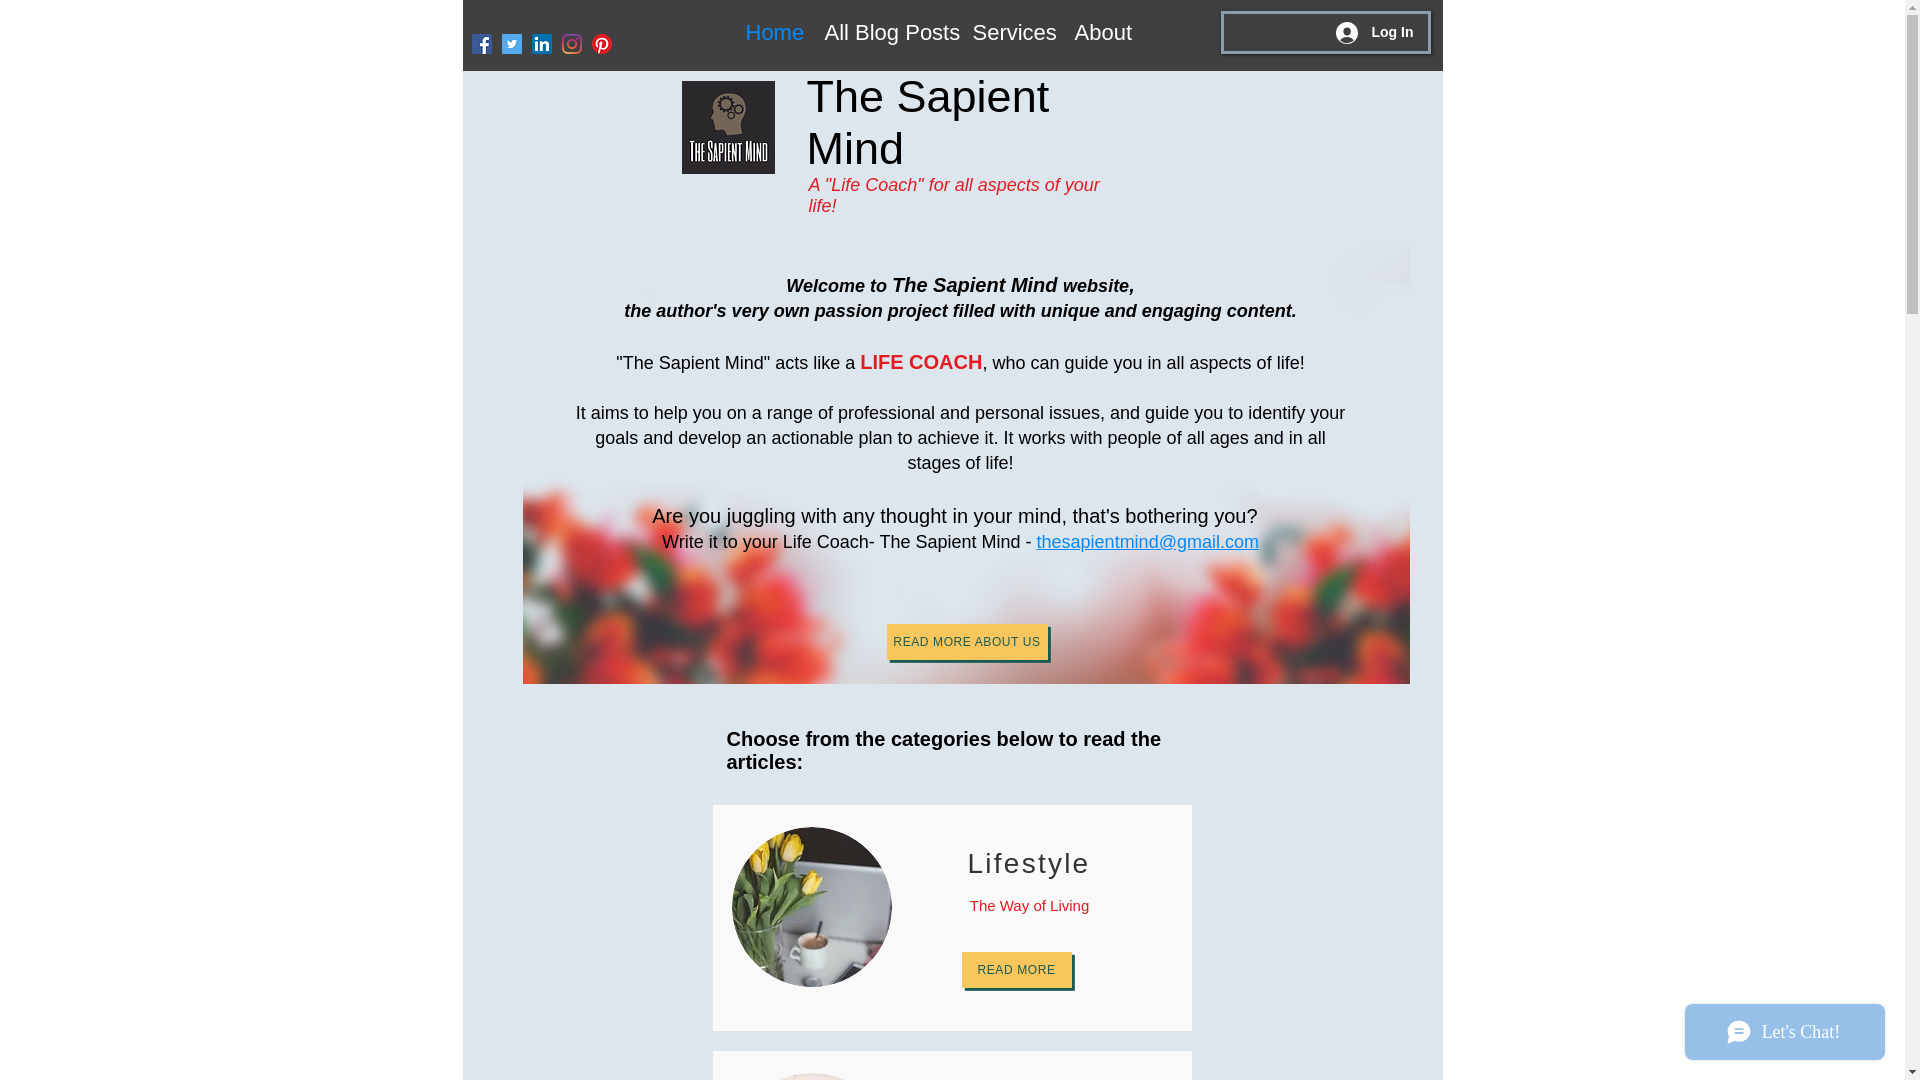  Describe the element at coordinates (1098, 36) in the screenshot. I see `About` at that location.